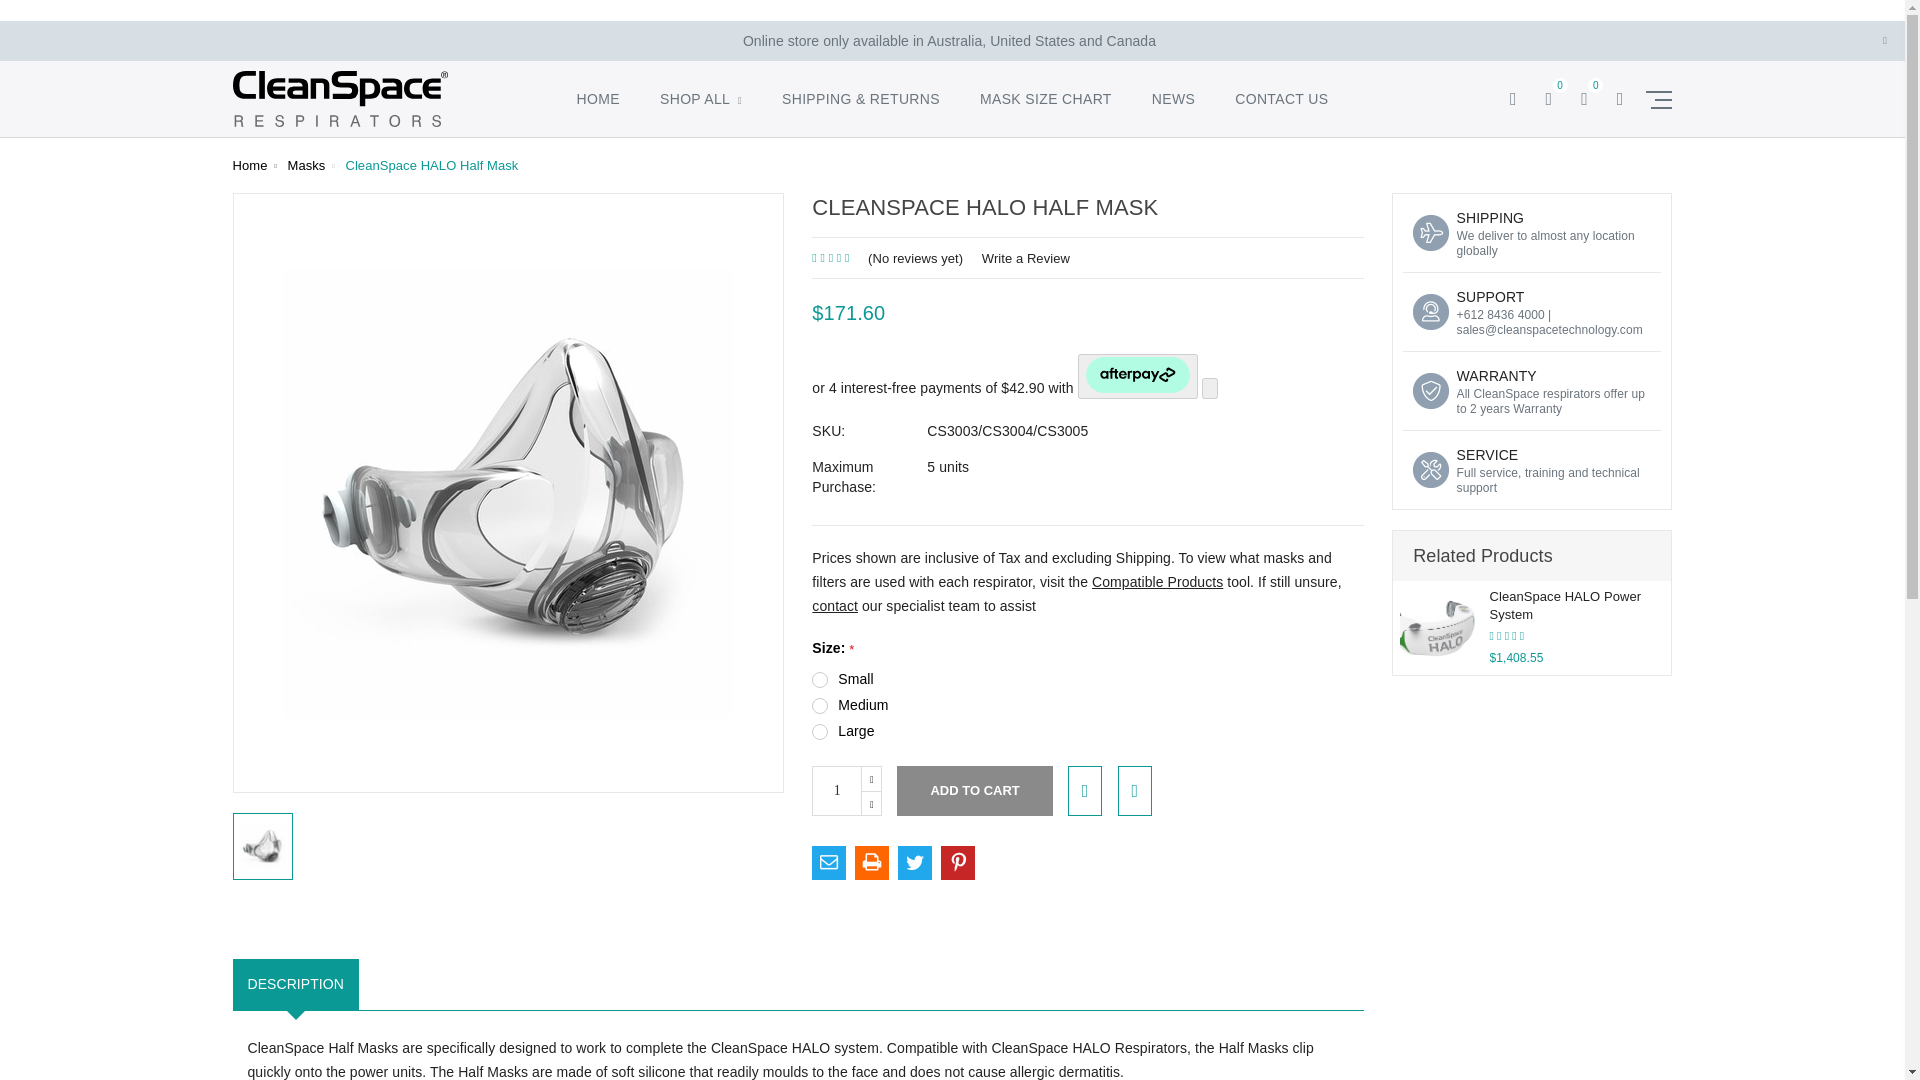 This screenshot has width=1920, height=1080. I want to click on HOME, so click(598, 110).